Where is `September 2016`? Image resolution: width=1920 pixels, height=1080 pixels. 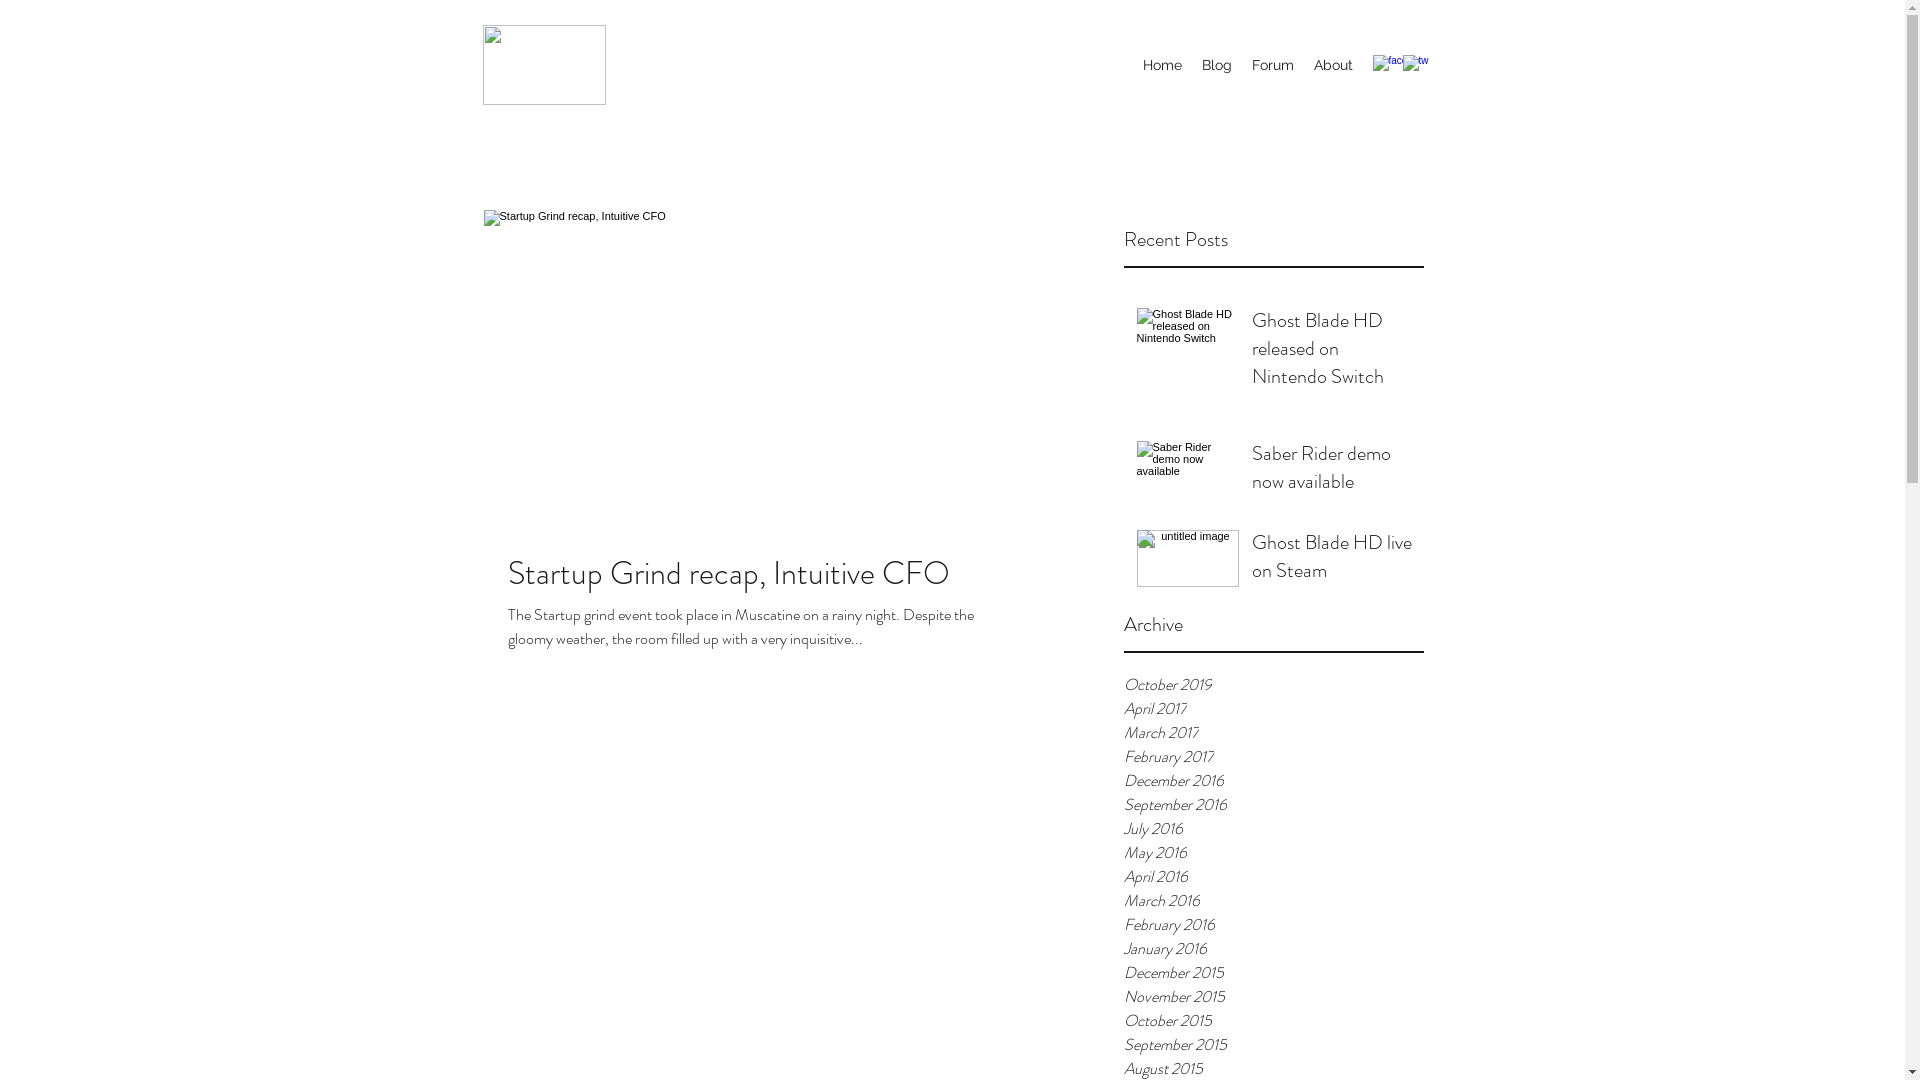
September 2016 is located at coordinates (1274, 805).